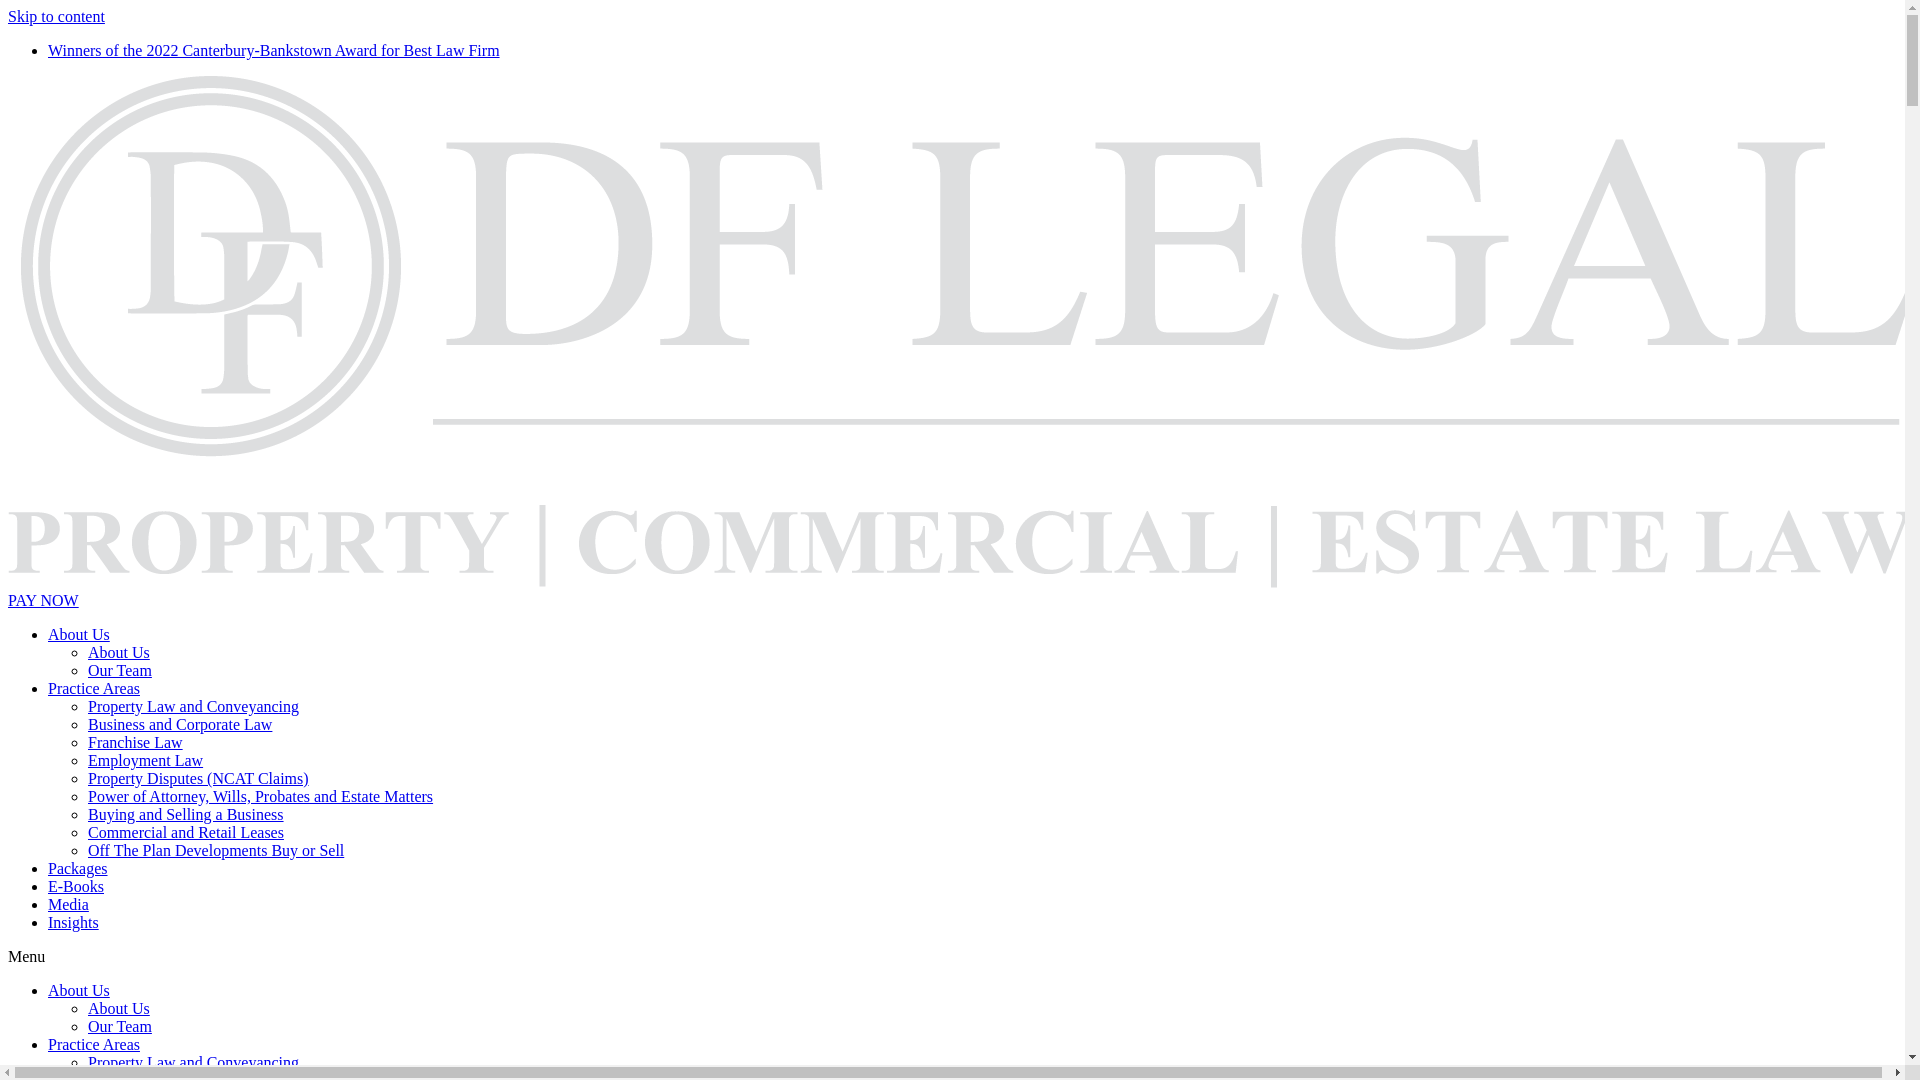 Image resolution: width=1920 pixels, height=1080 pixels. Describe the element at coordinates (216, 850) in the screenshot. I see `Off The Plan Developments Buy or Sell` at that location.